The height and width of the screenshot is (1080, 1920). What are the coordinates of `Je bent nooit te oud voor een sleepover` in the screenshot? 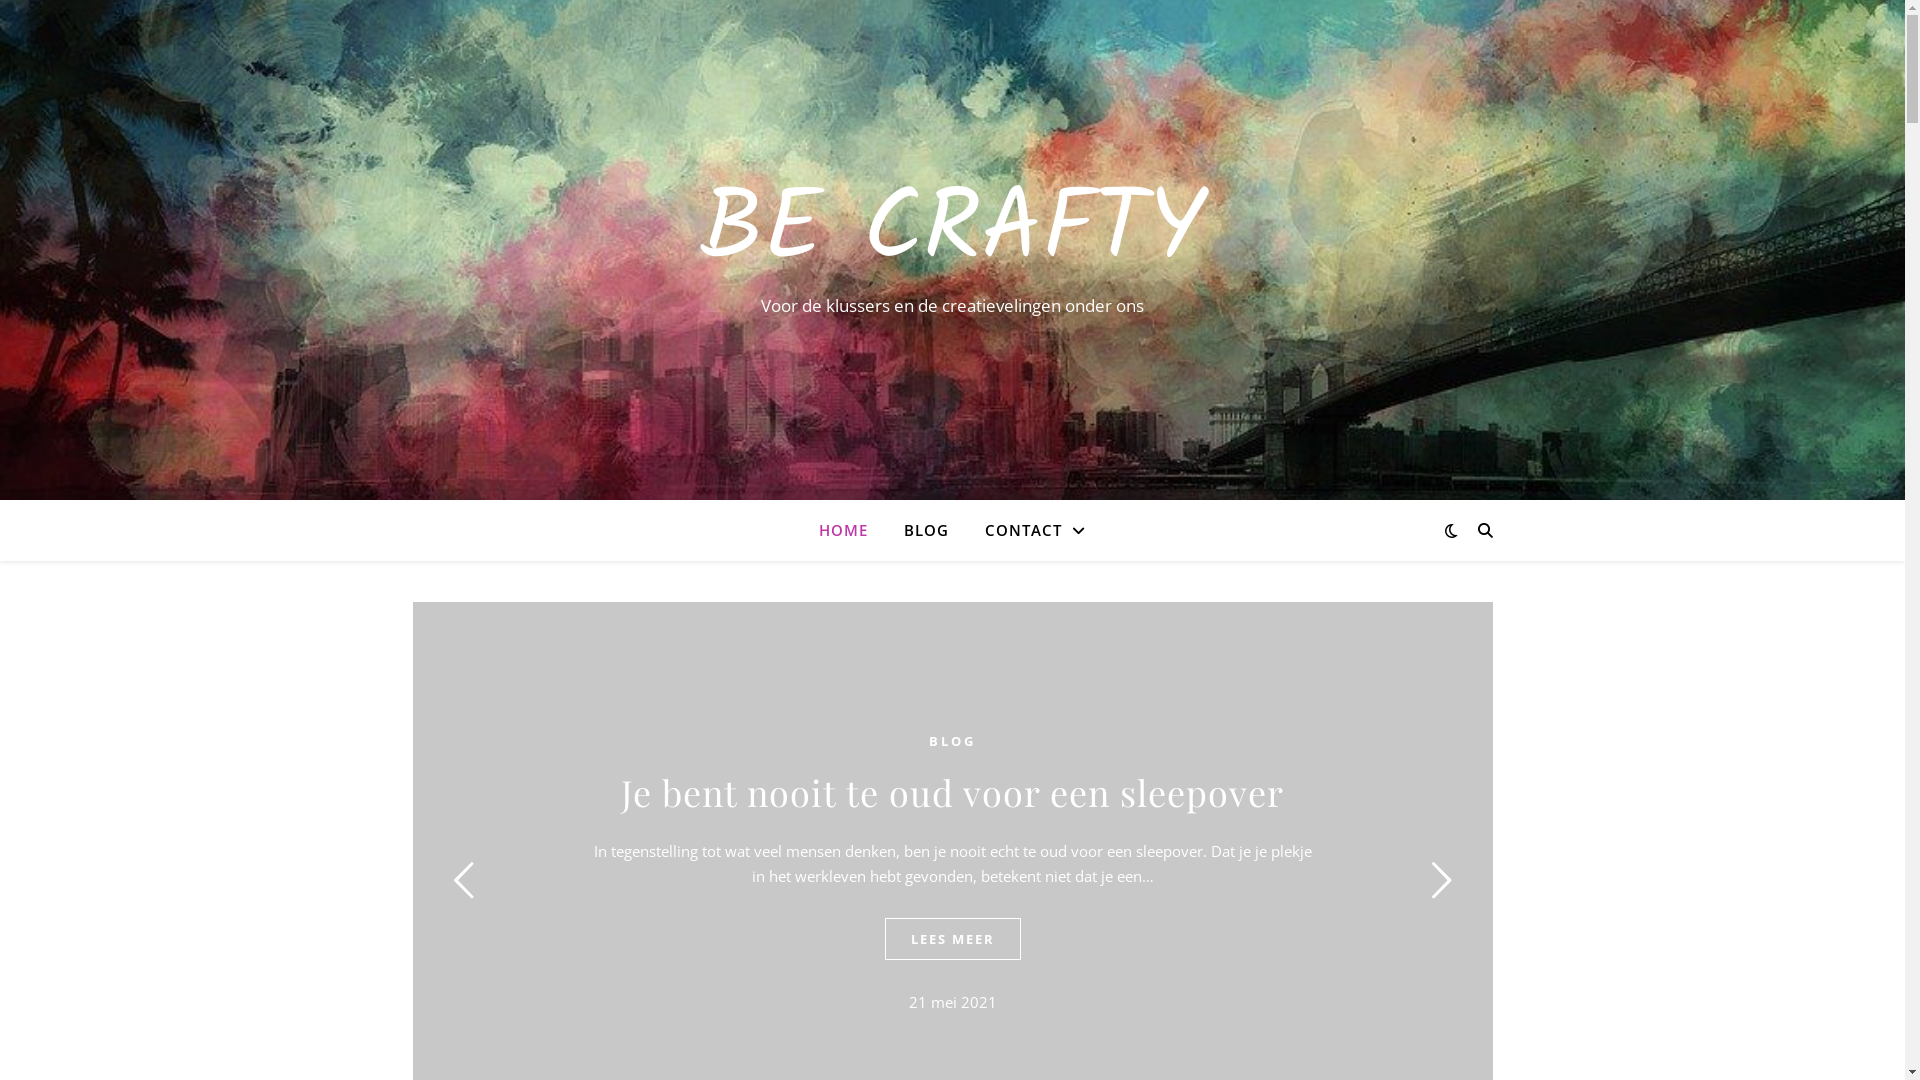 It's located at (952, 792).